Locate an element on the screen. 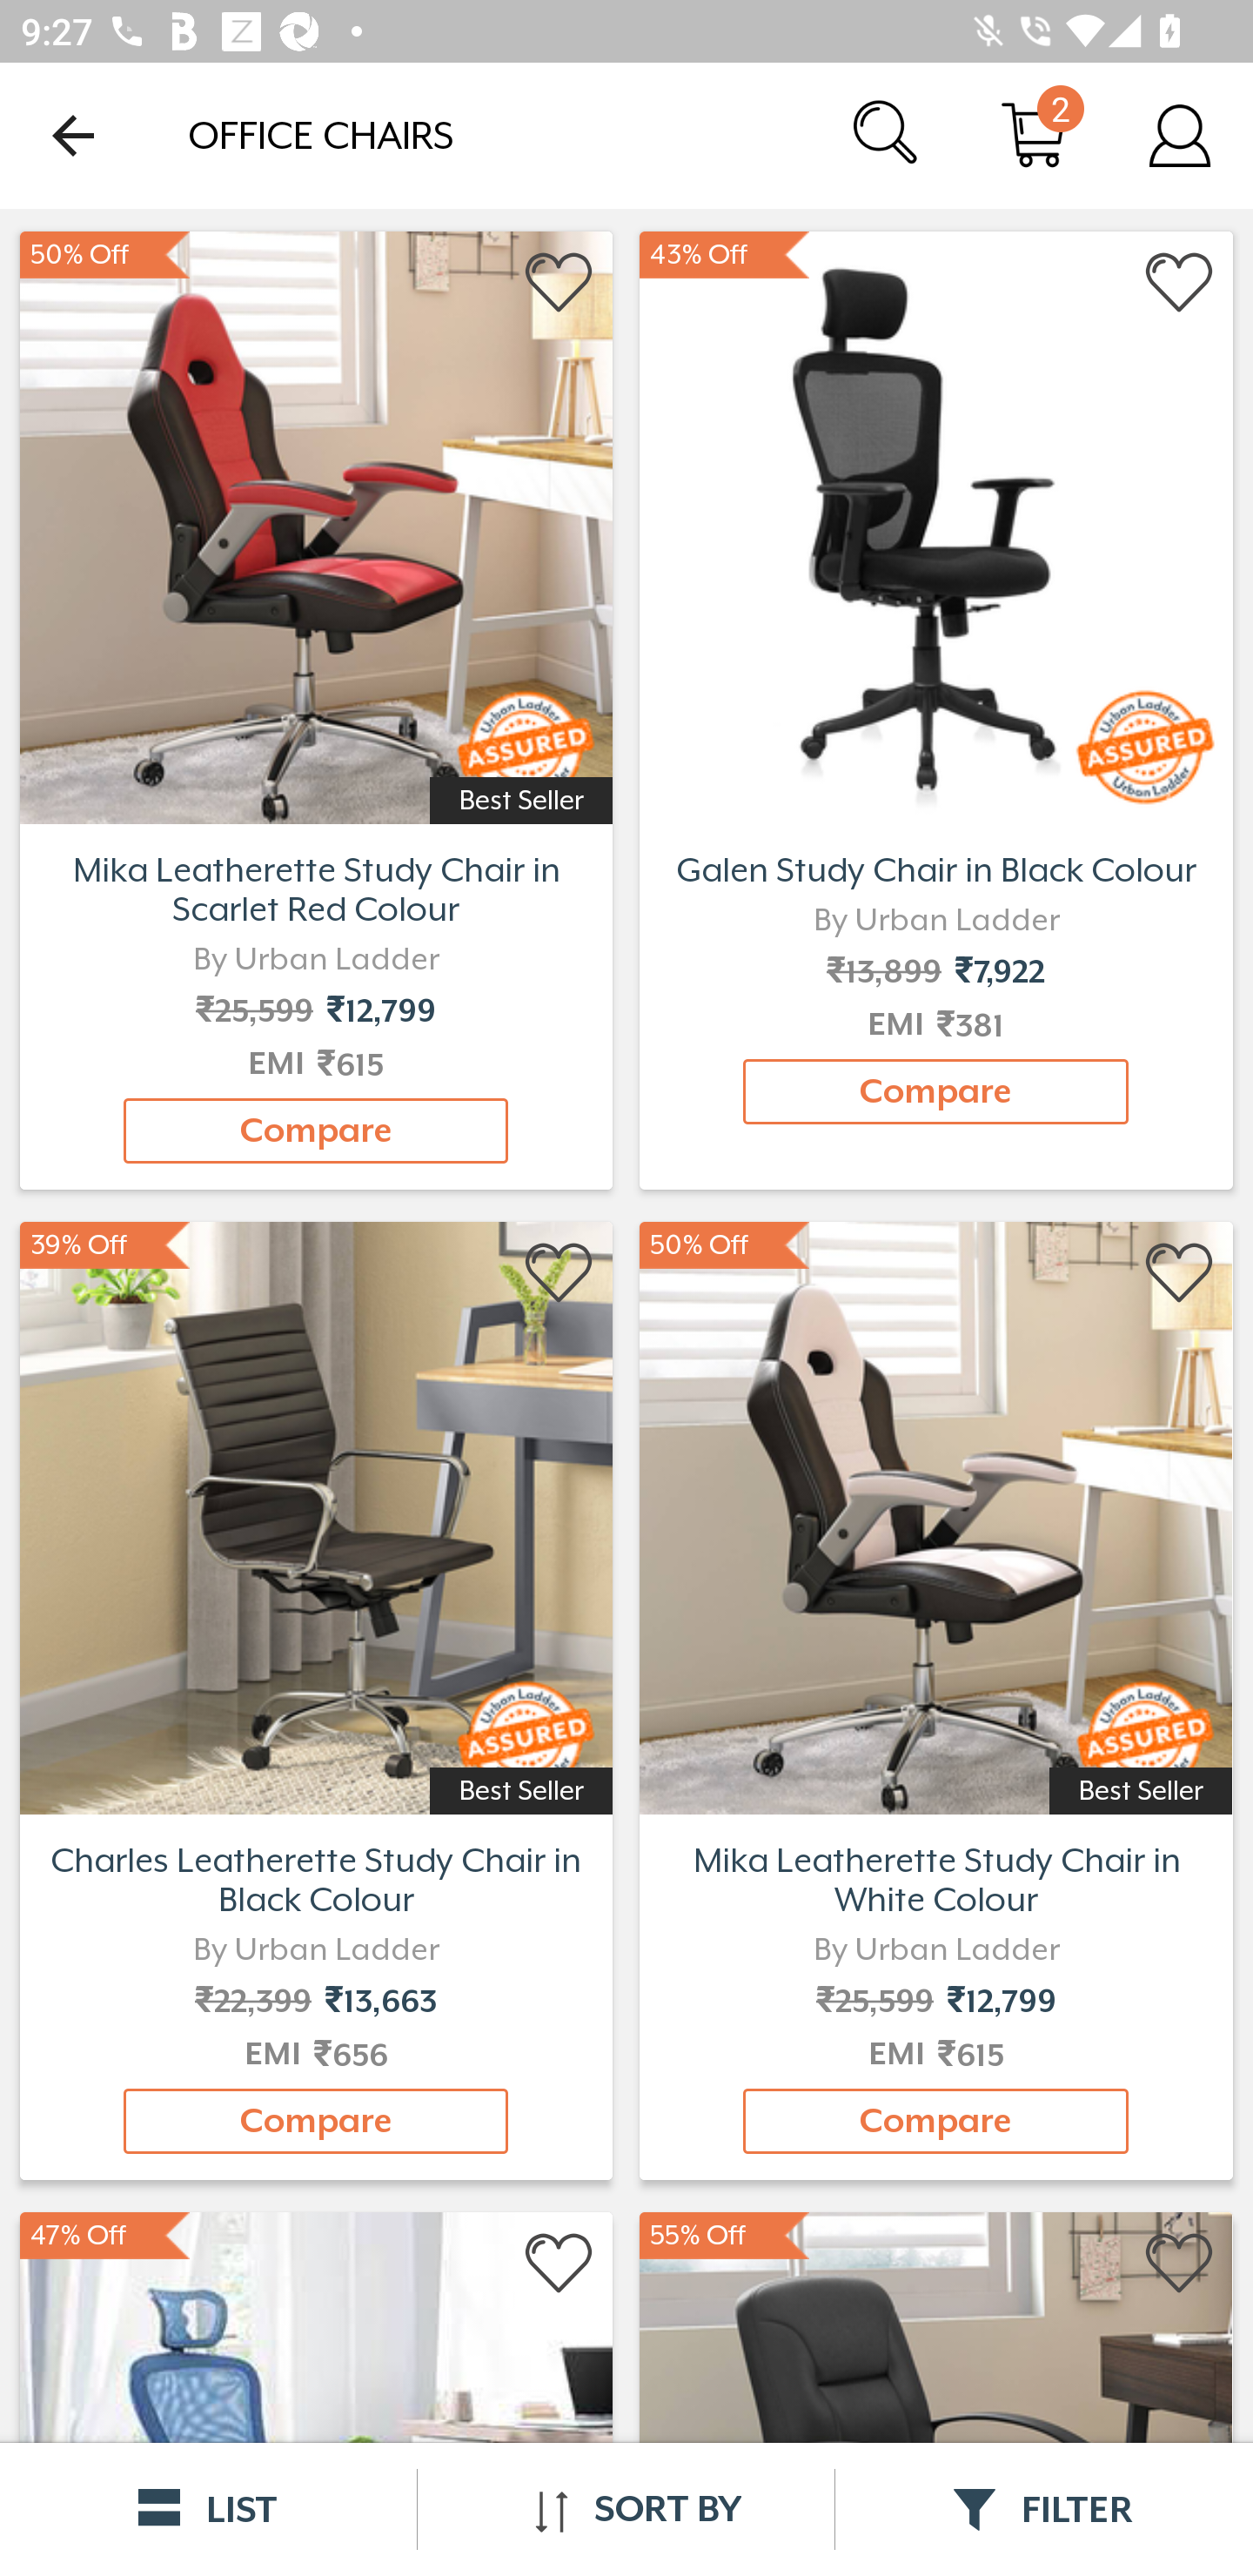 This screenshot has width=1253, height=2576. Navigate up is located at coordinates (73, 135).